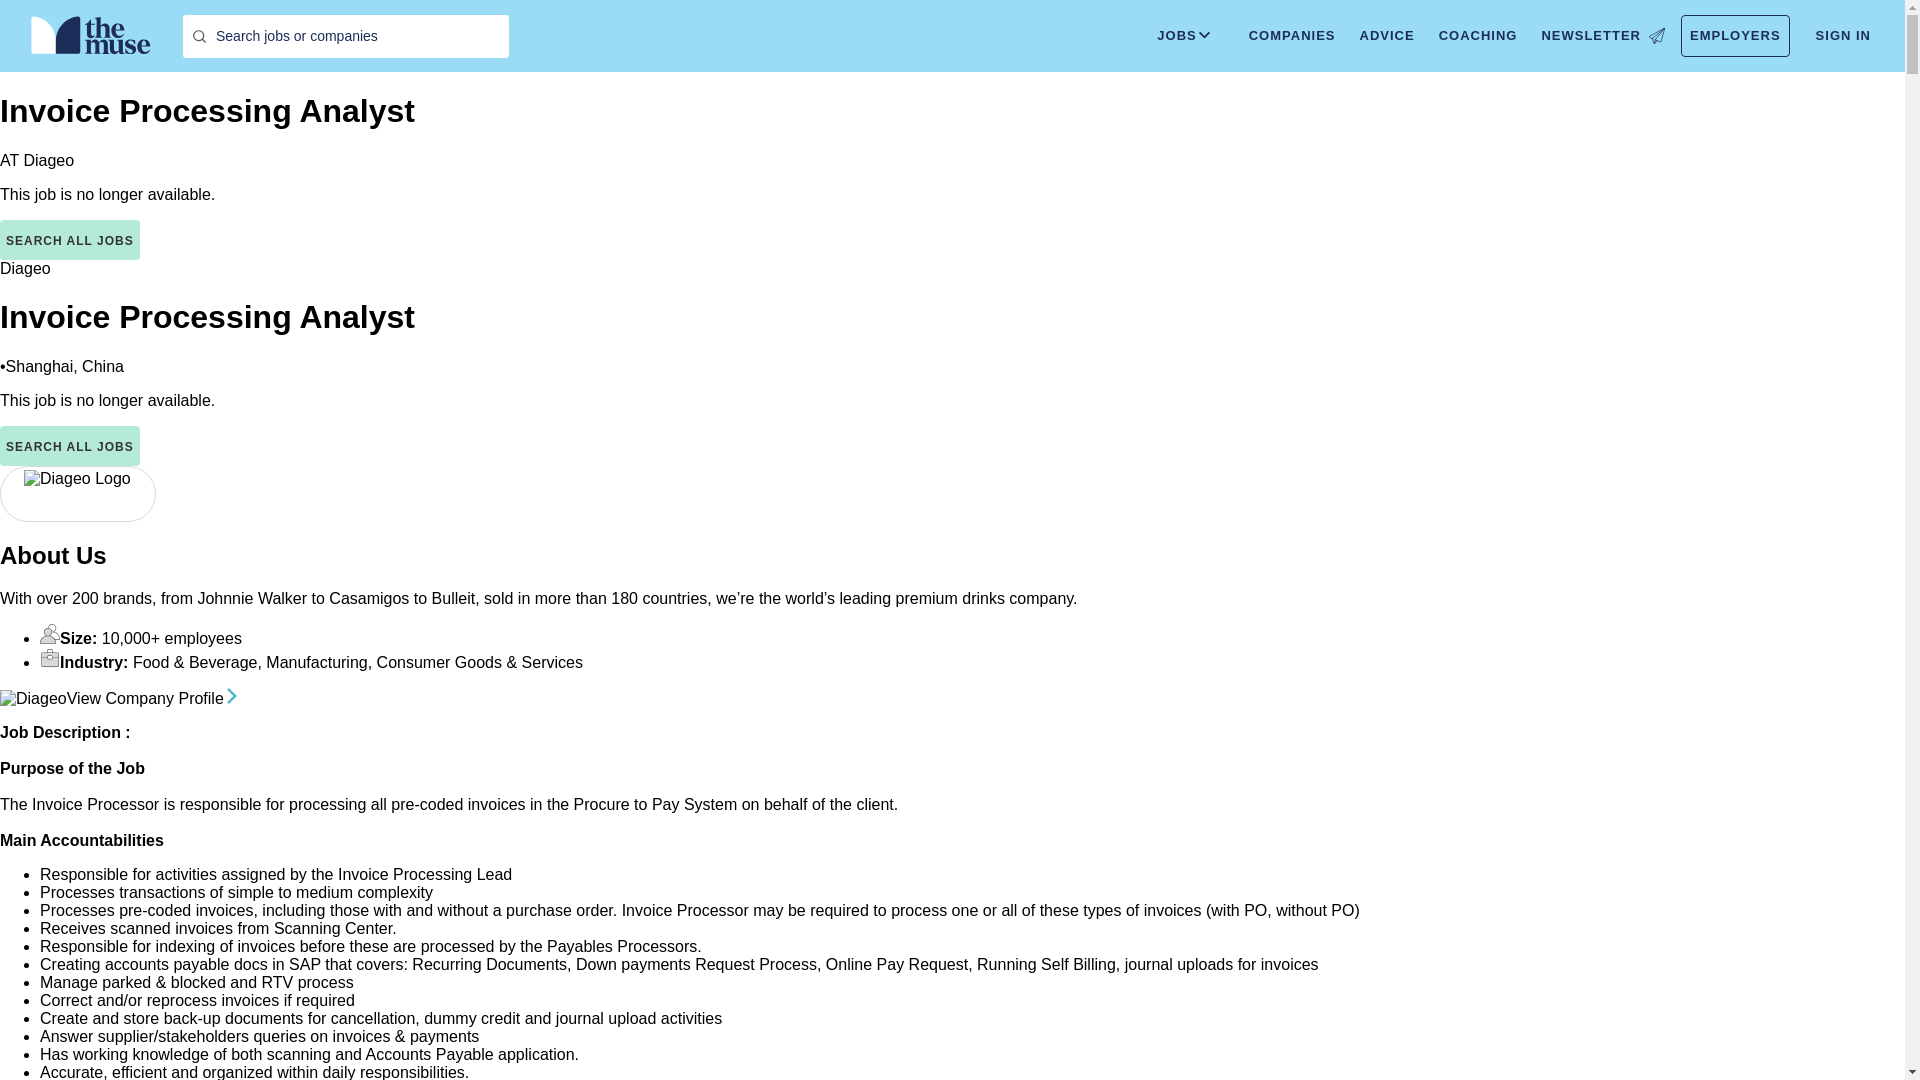 The image size is (1920, 1080). Describe the element at coordinates (1386, 36) in the screenshot. I see `ADVICE` at that location.